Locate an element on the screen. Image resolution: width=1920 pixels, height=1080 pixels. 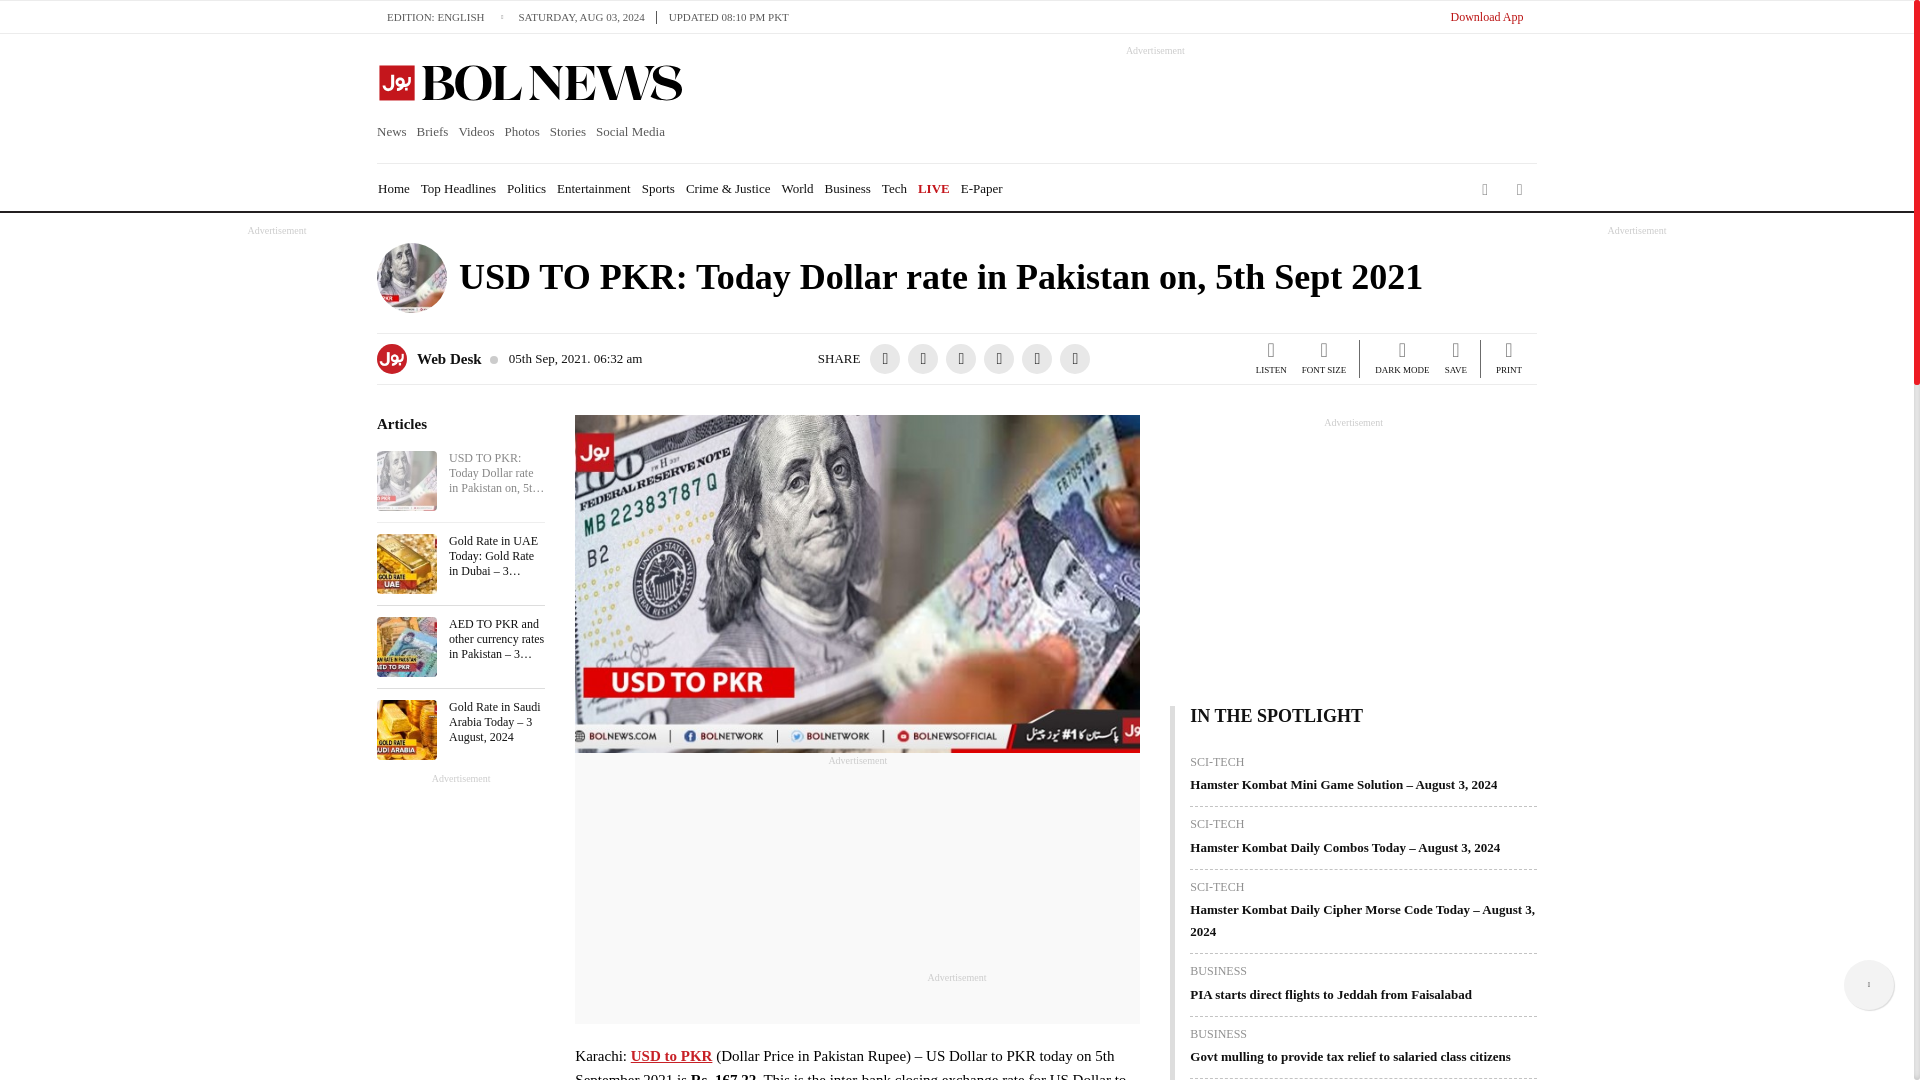
Stories is located at coordinates (568, 132).